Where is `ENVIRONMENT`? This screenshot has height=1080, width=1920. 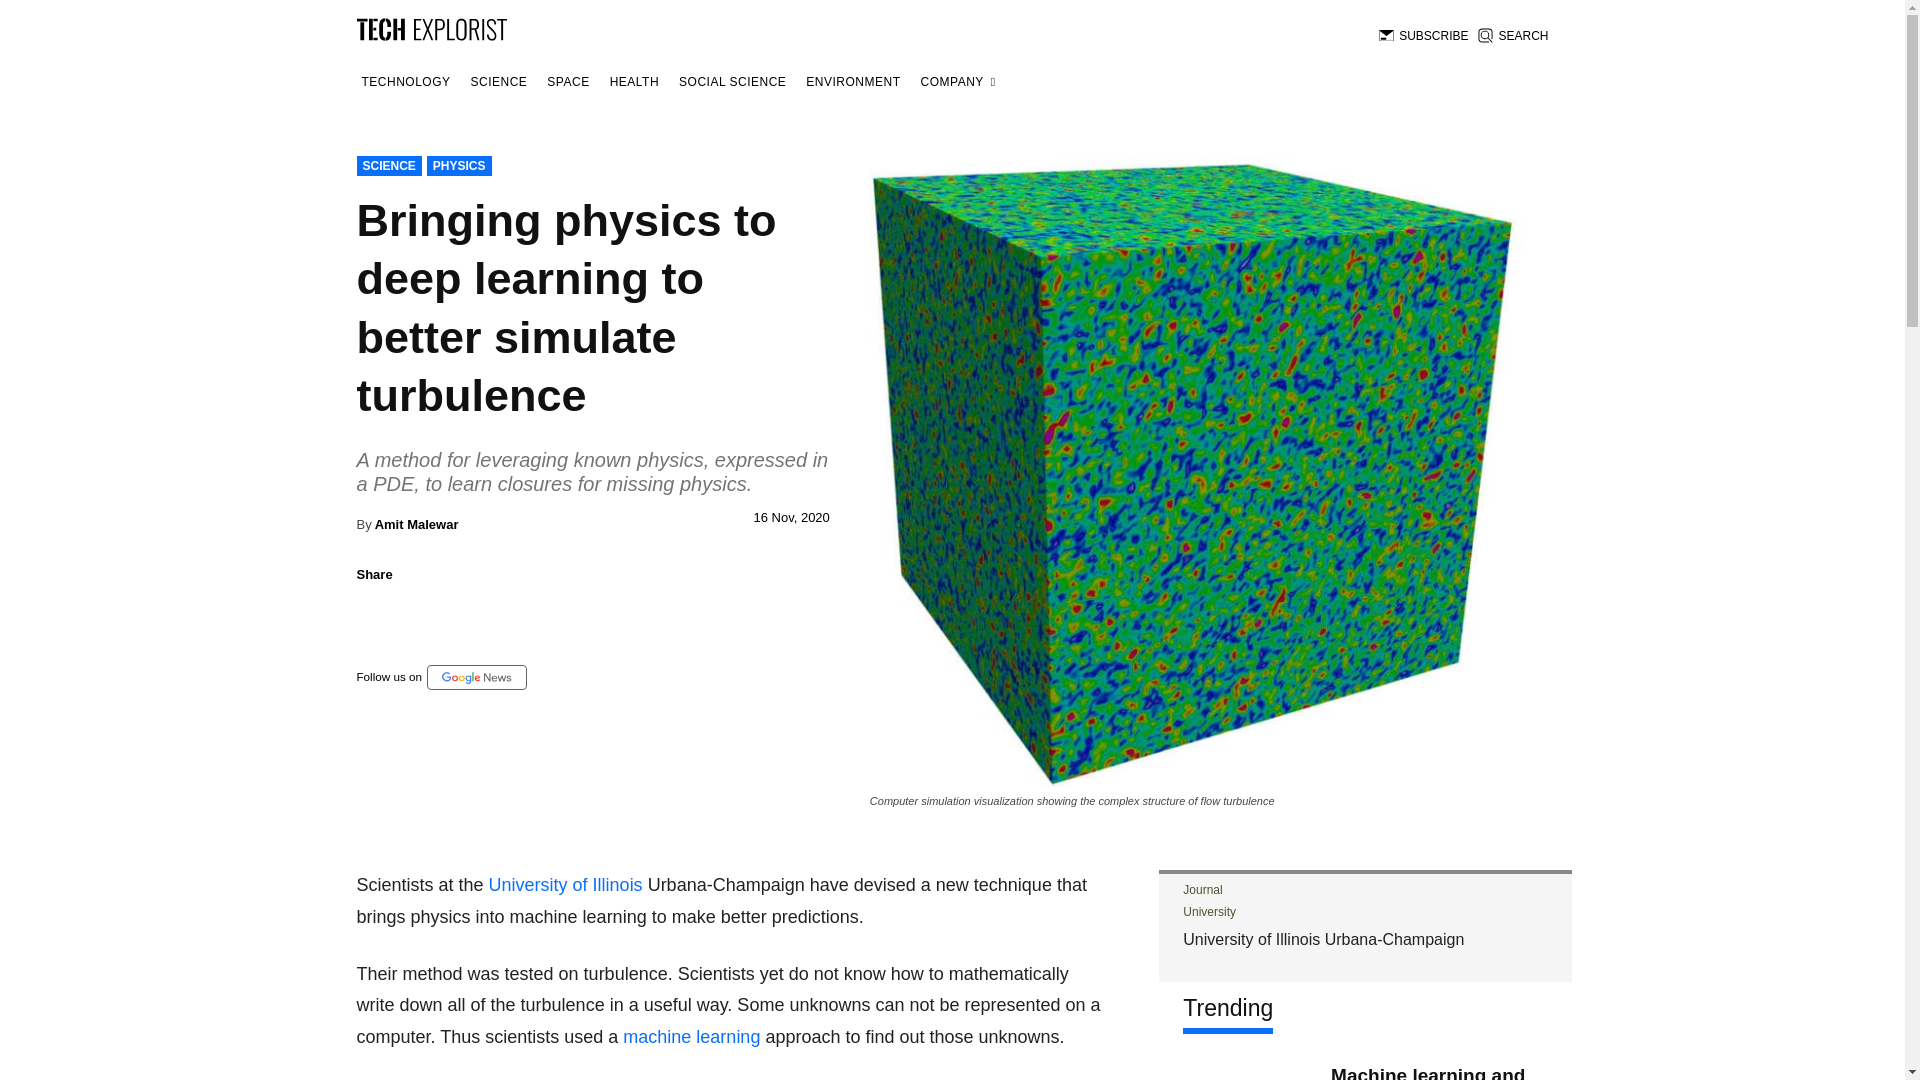 ENVIRONMENT is located at coordinates (852, 82).